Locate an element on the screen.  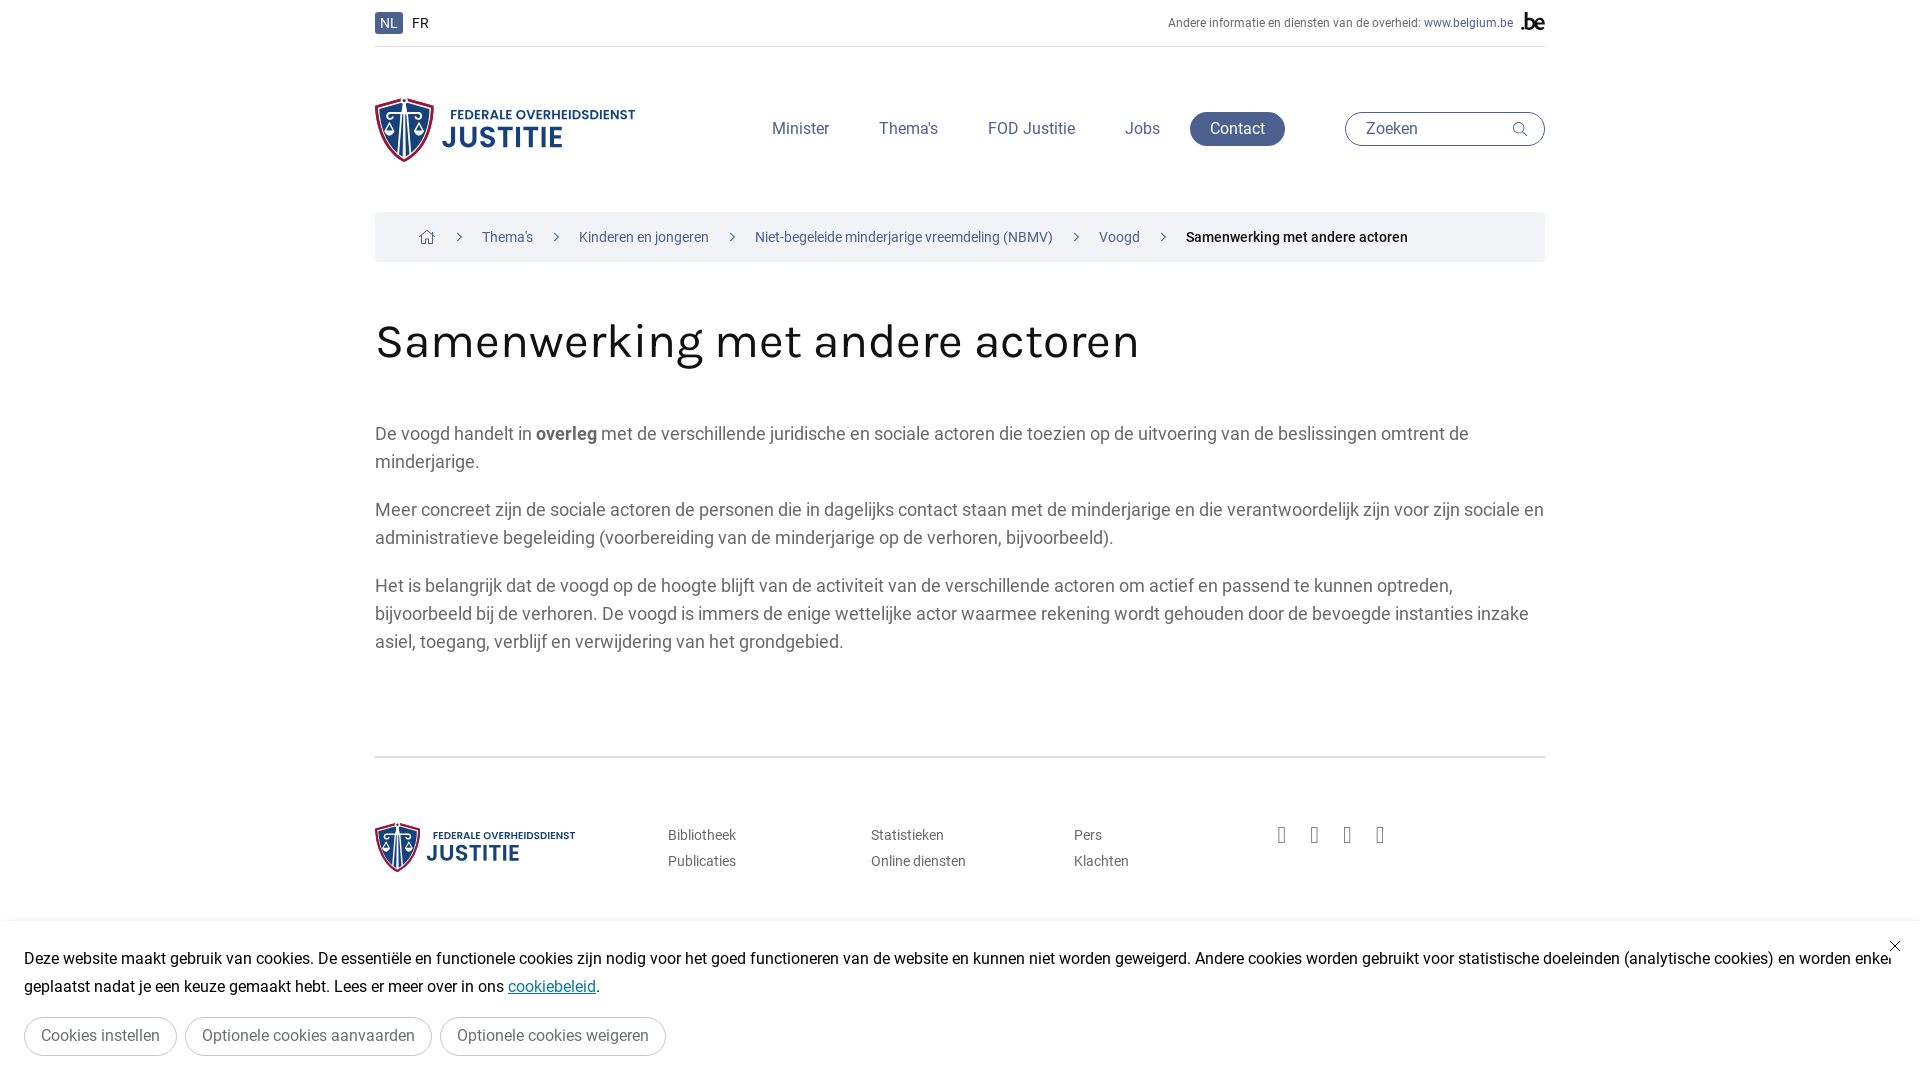
Gebruiksvoorwaarden is located at coordinates (835, 965).